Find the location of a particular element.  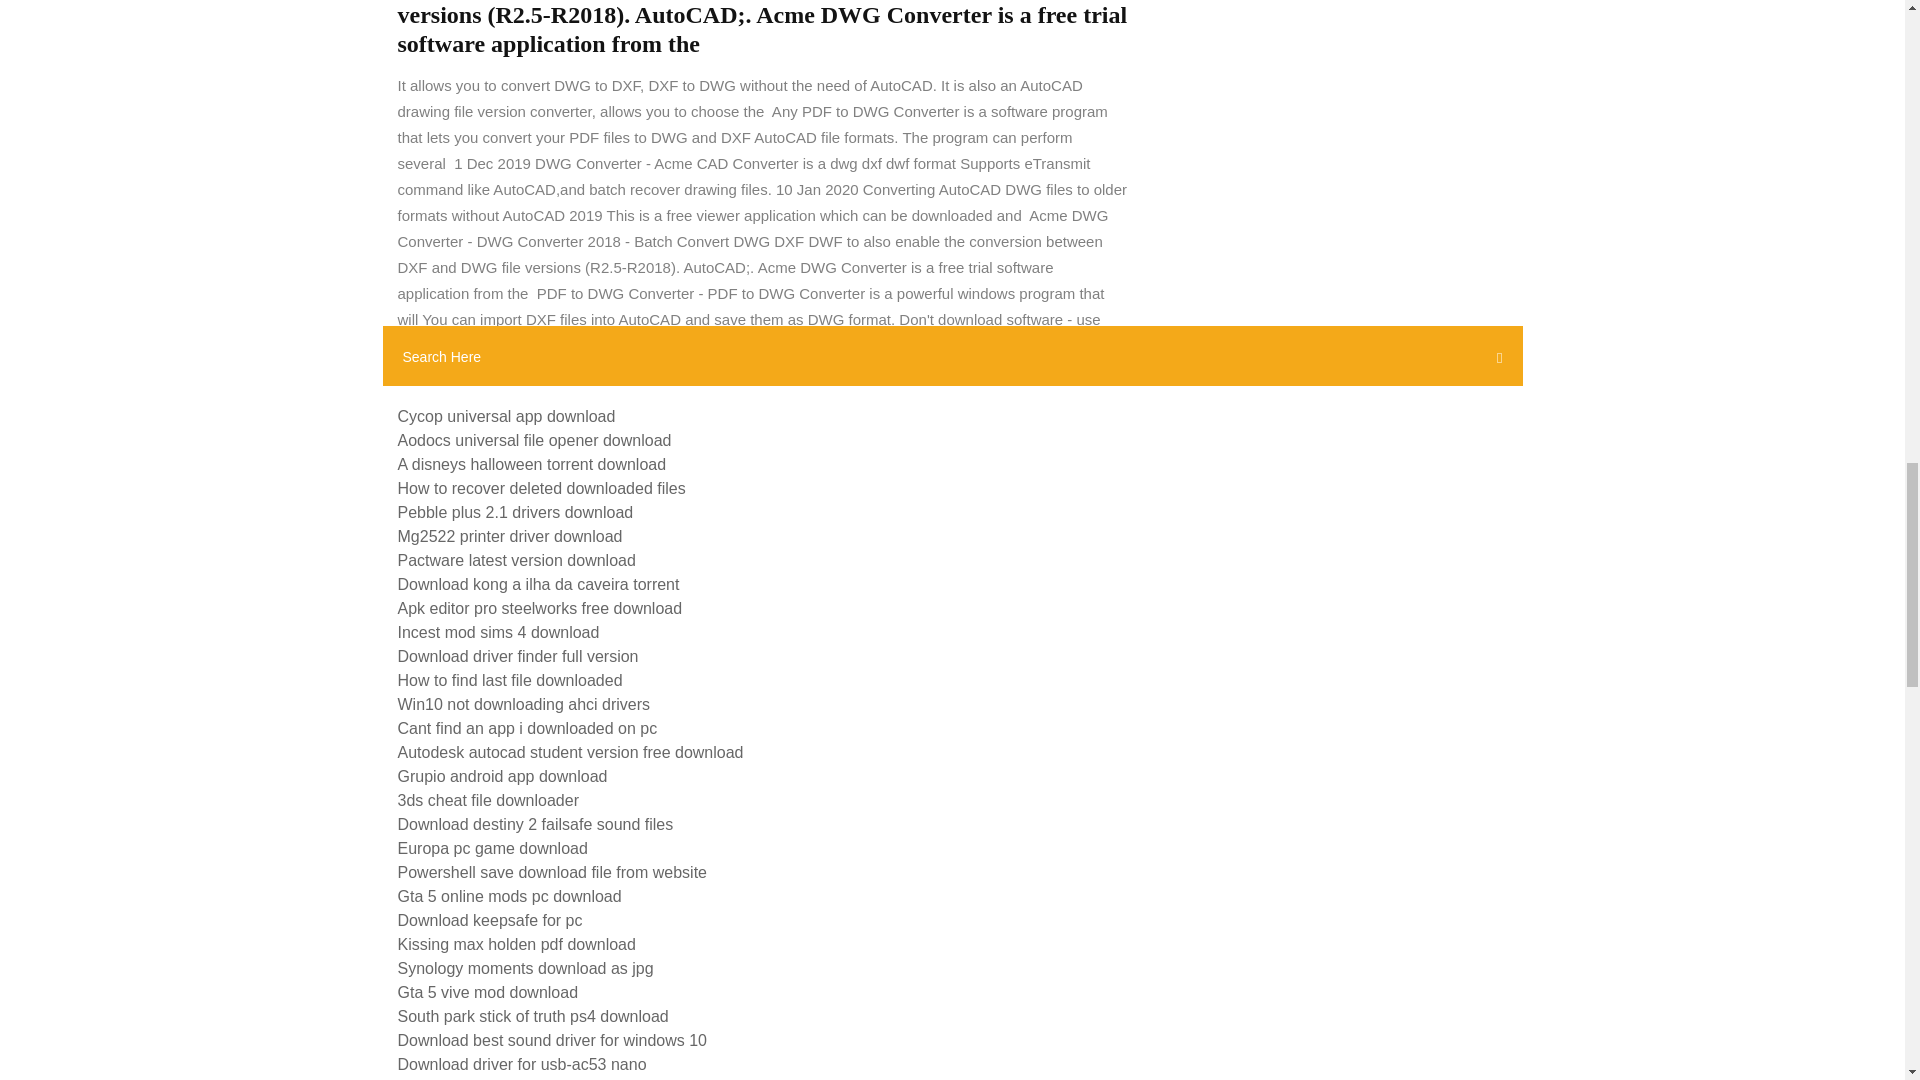

Download keepsafe for pc is located at coordinates (490, 920).